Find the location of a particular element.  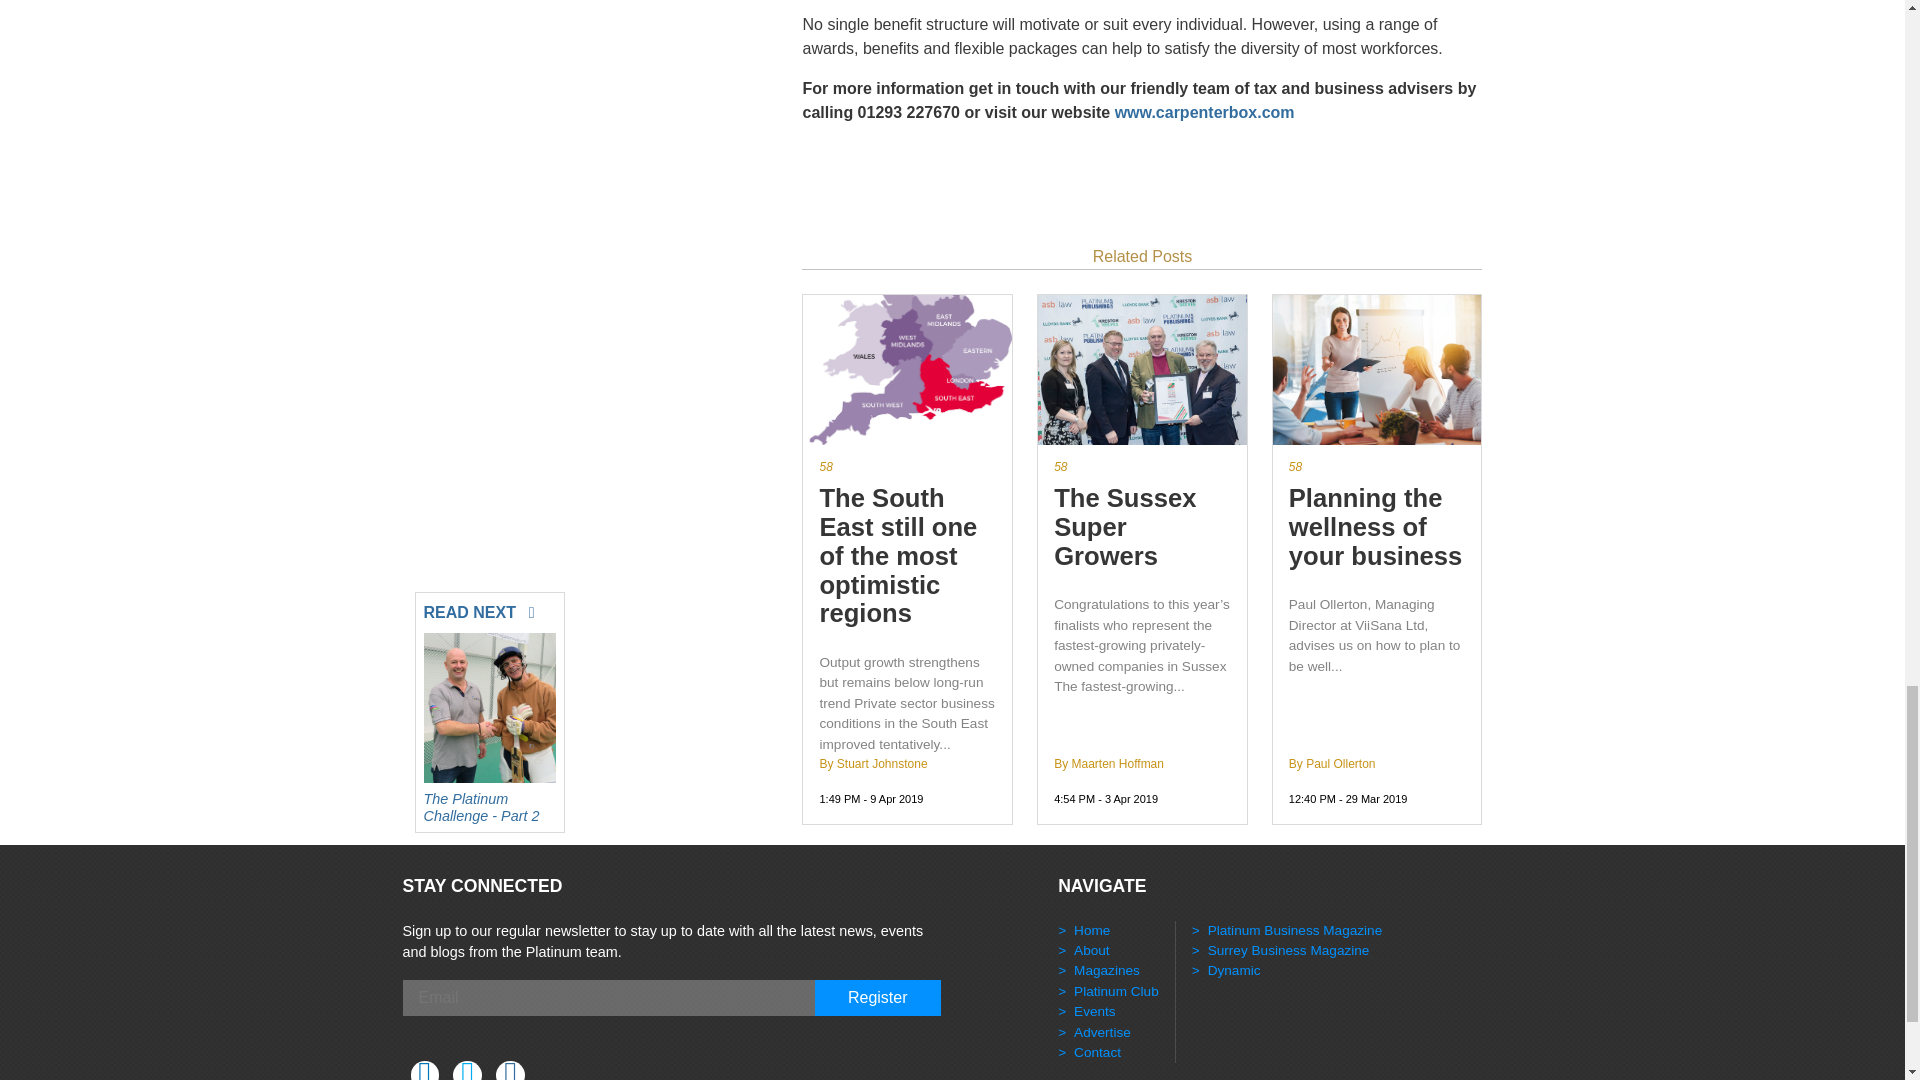

By Stuart Johnstone is located at coordinates (873, 764).